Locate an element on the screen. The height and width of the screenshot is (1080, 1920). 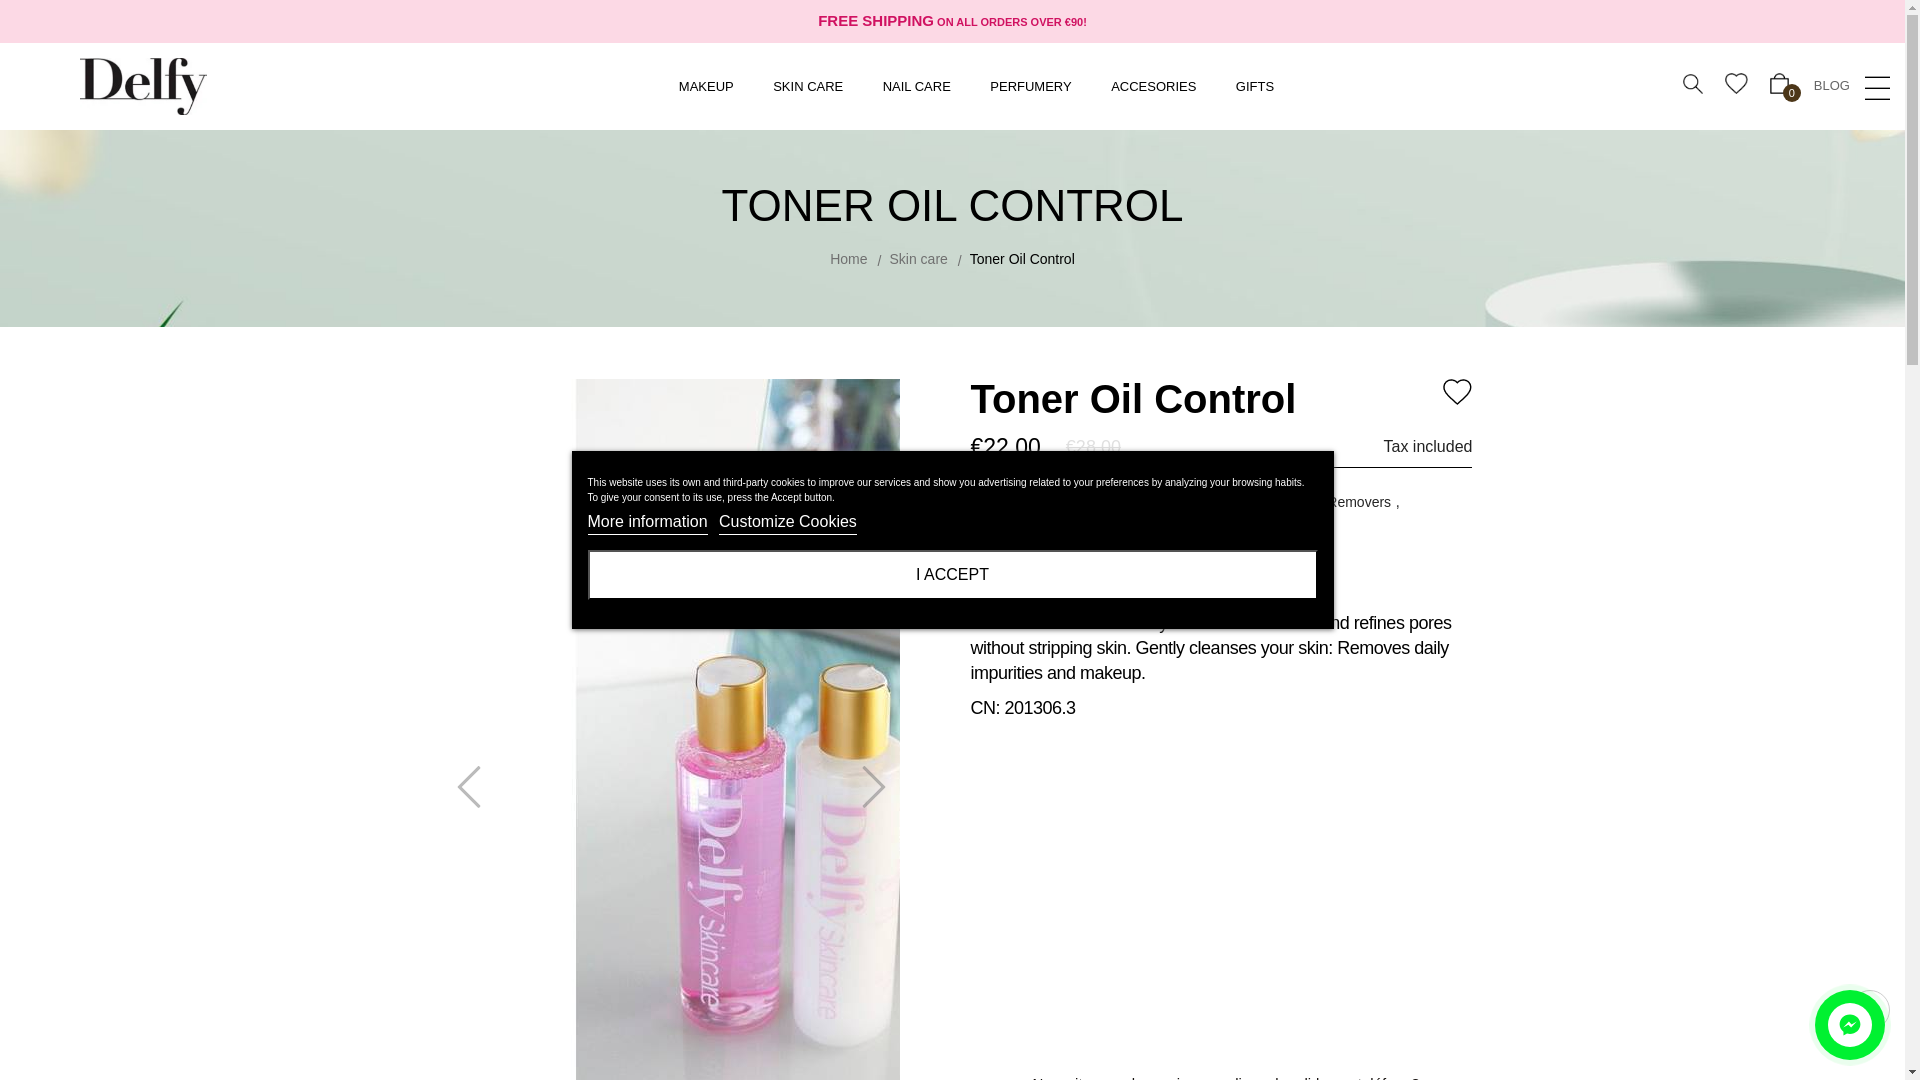
NAIL CARE is located at coordinates (916, 86).